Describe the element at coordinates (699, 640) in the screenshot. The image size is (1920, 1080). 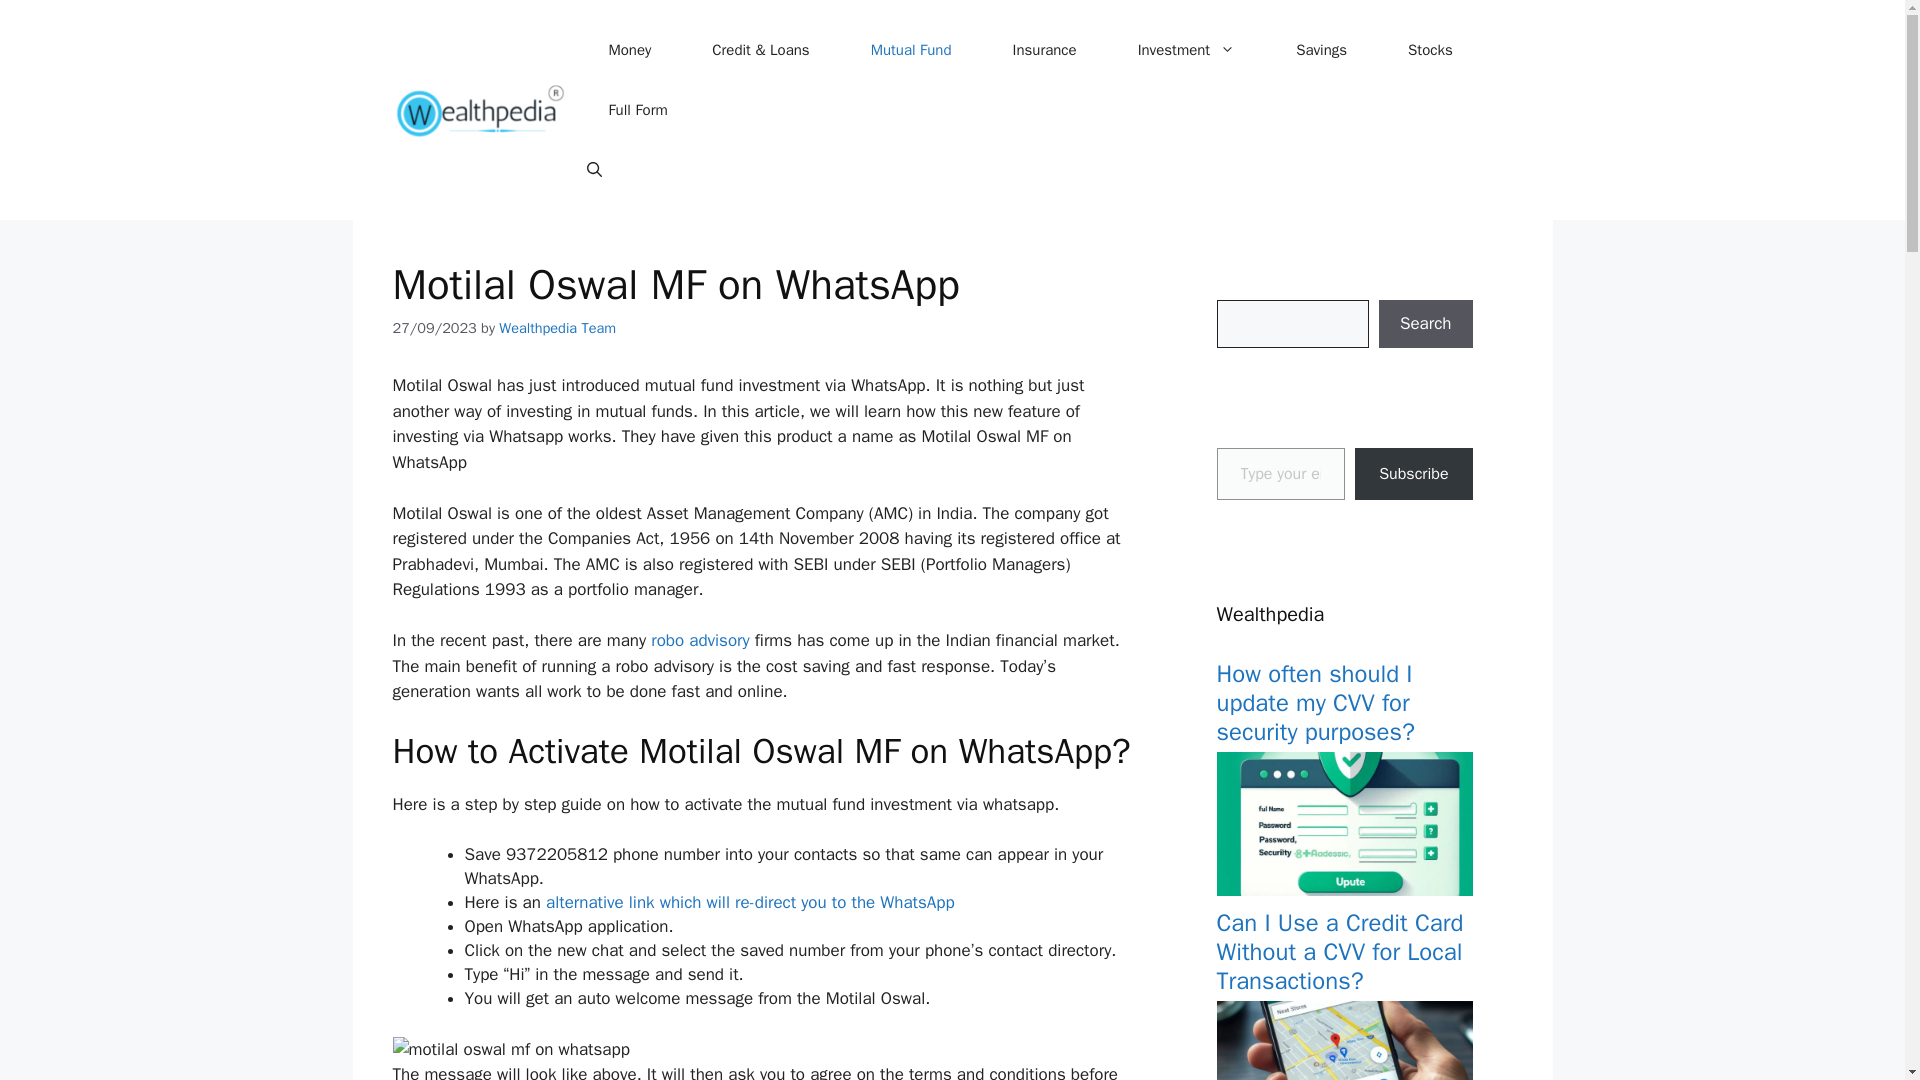
I see `robo advisory` at that location.